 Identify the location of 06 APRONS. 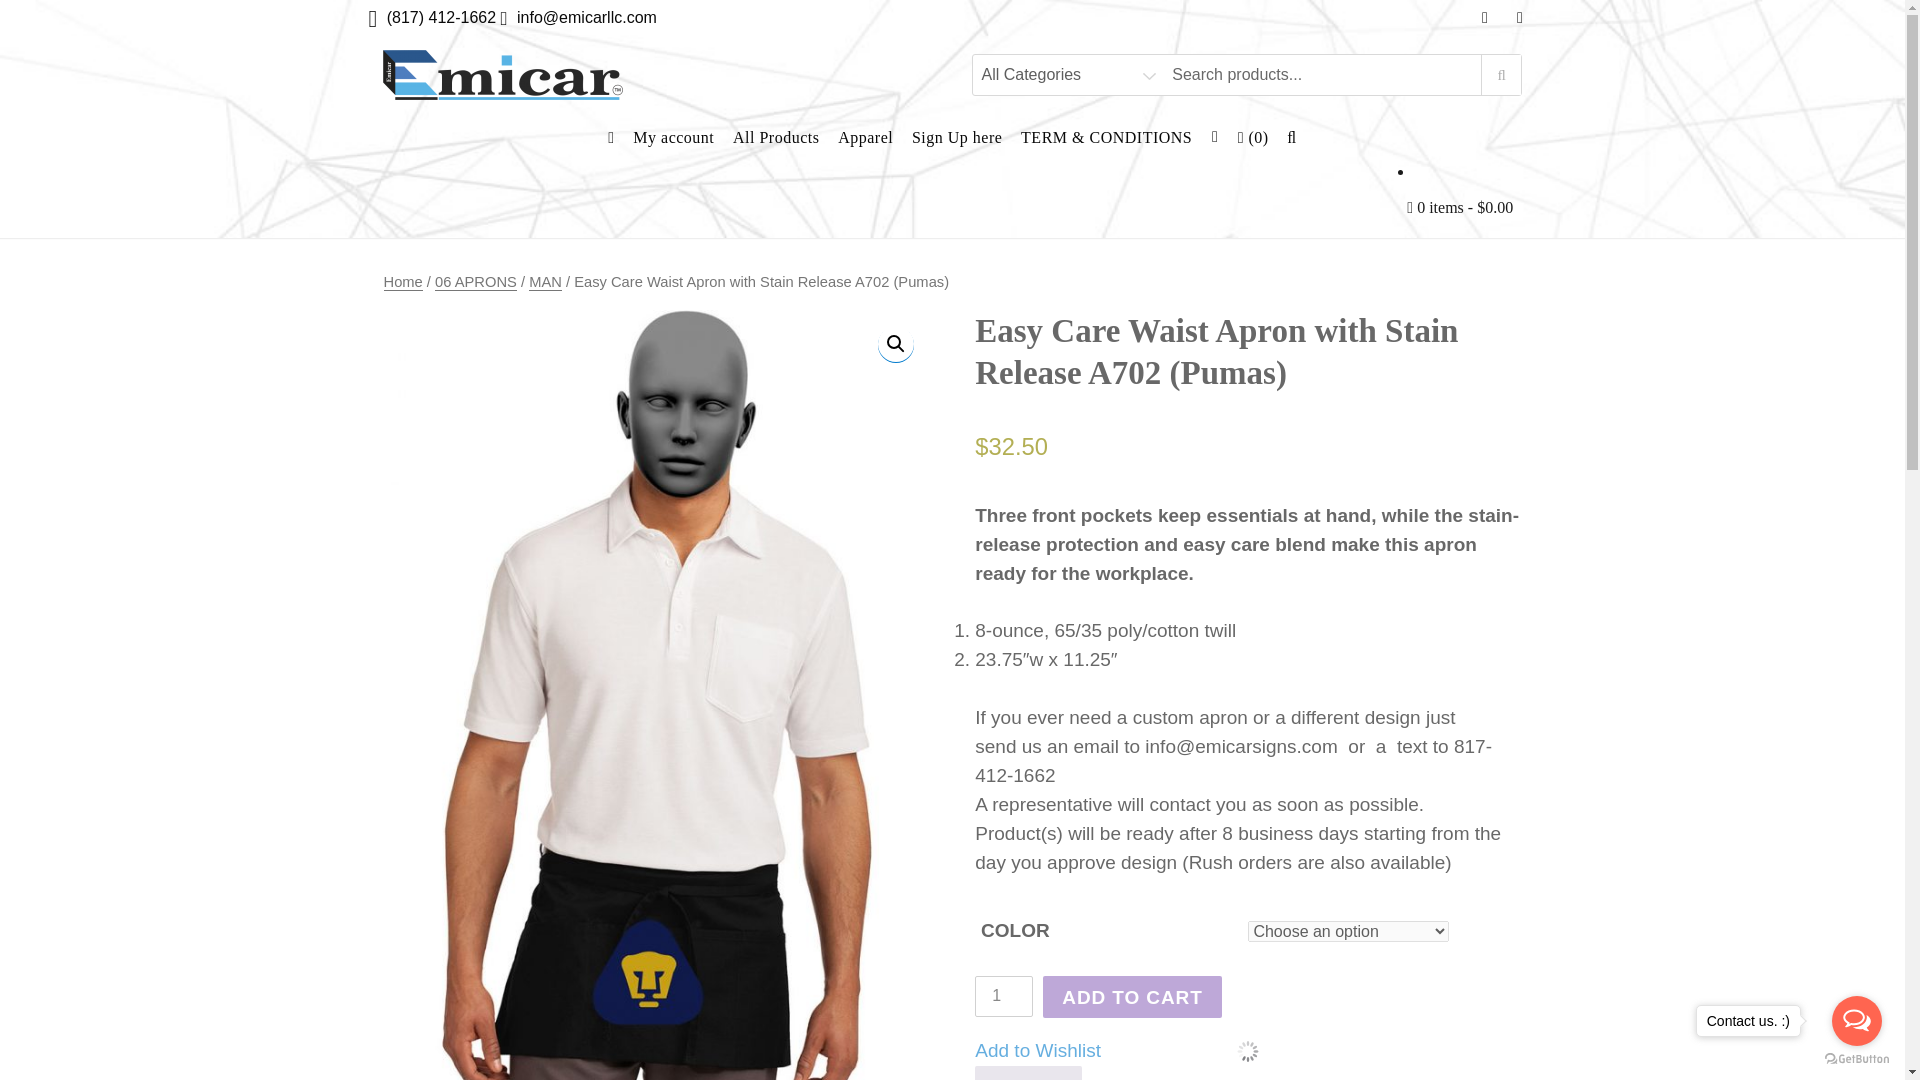
(476, 282).